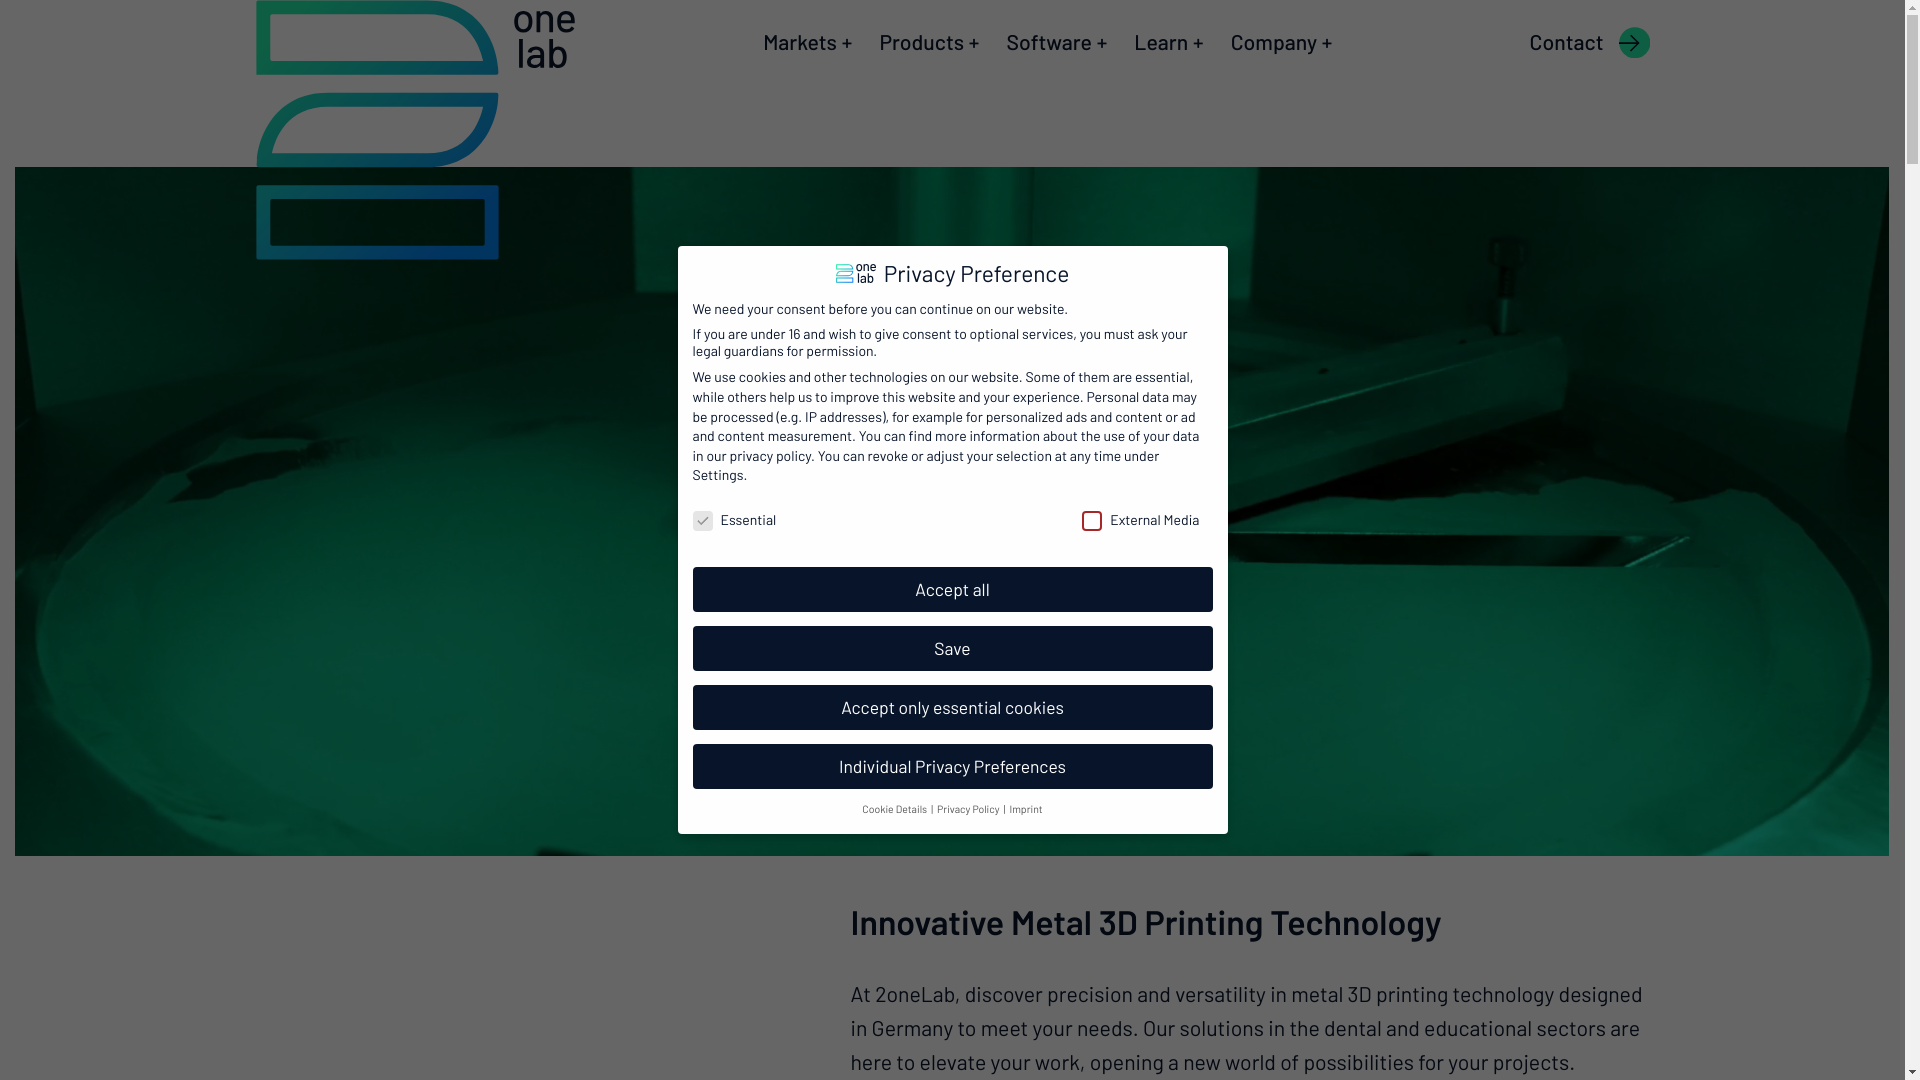 The width and height of the screenshot is (1920, 1080). I want to click on Privacy Policy, so click(970, 808).